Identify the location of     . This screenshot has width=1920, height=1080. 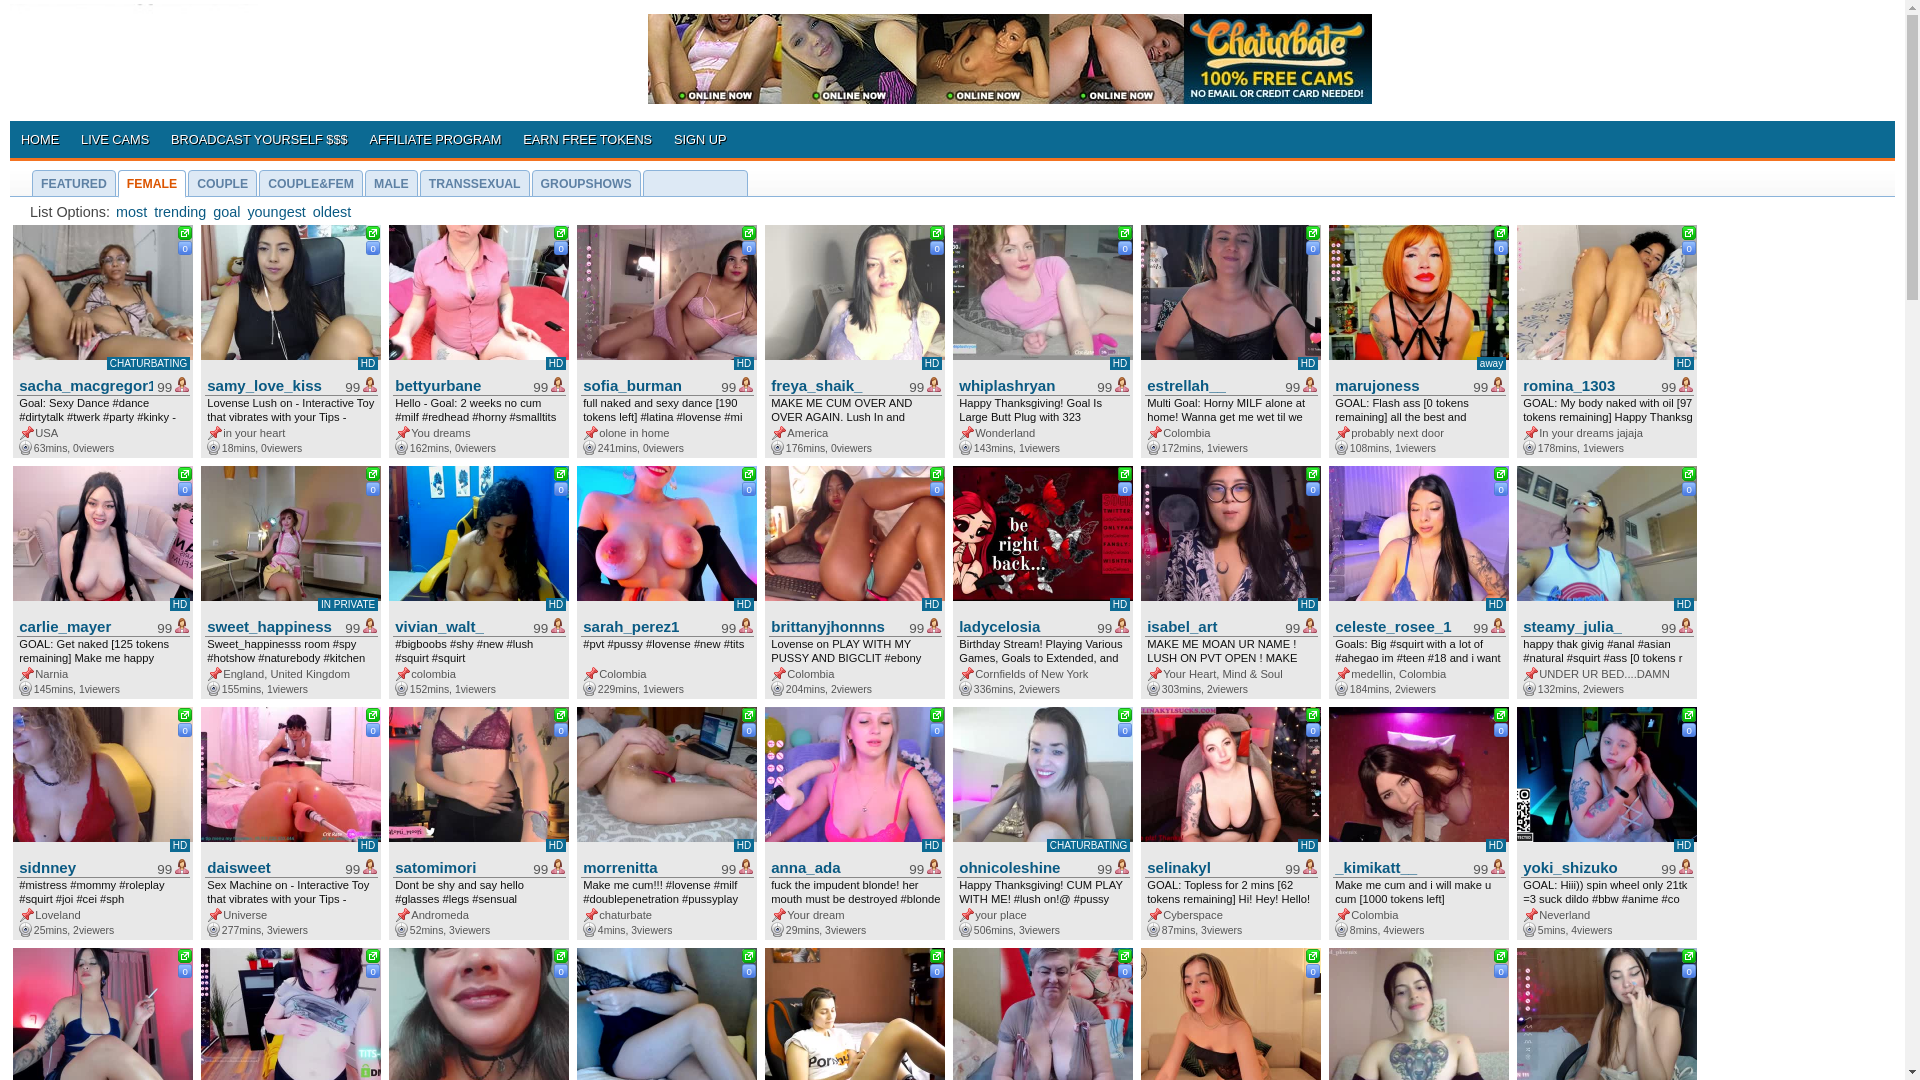
(1127, 232).